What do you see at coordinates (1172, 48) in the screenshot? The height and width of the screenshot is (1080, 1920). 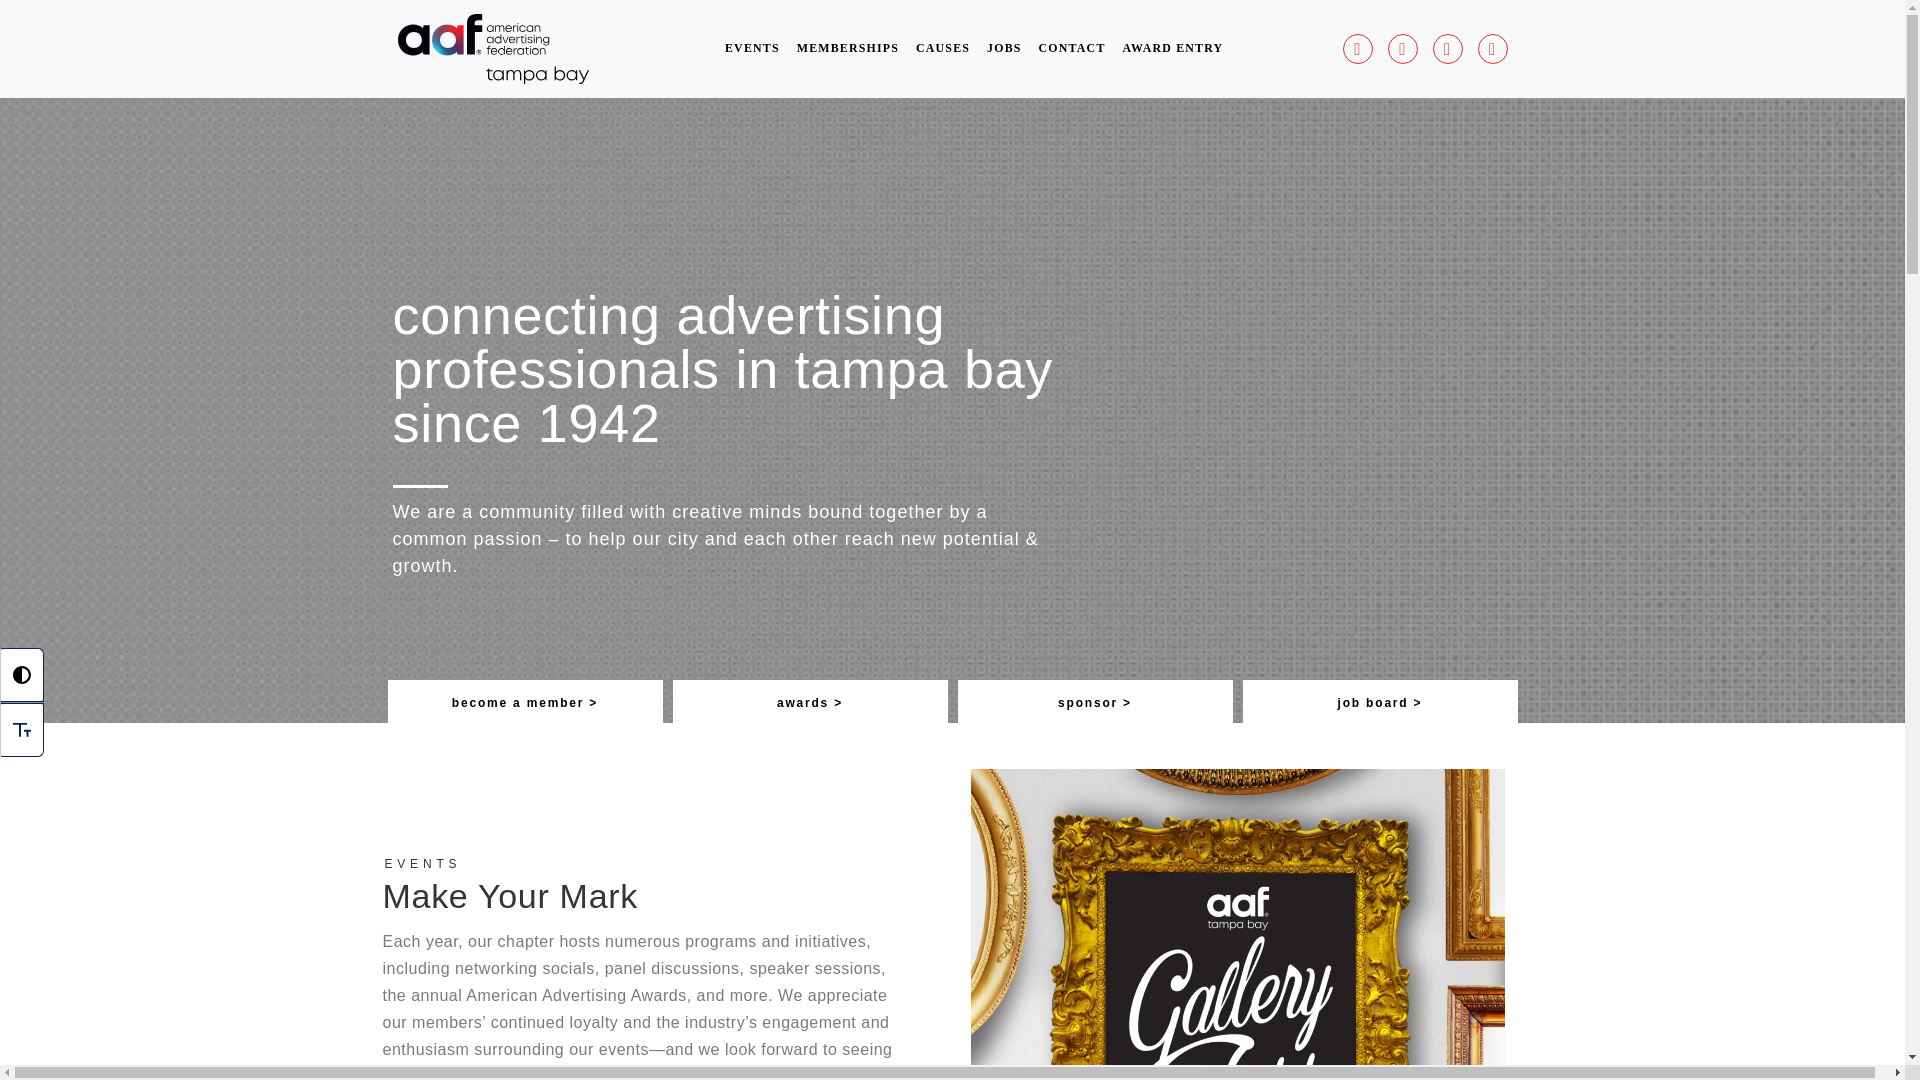 I see `AWARD ENTRY` at bounding box center [1172, 48].